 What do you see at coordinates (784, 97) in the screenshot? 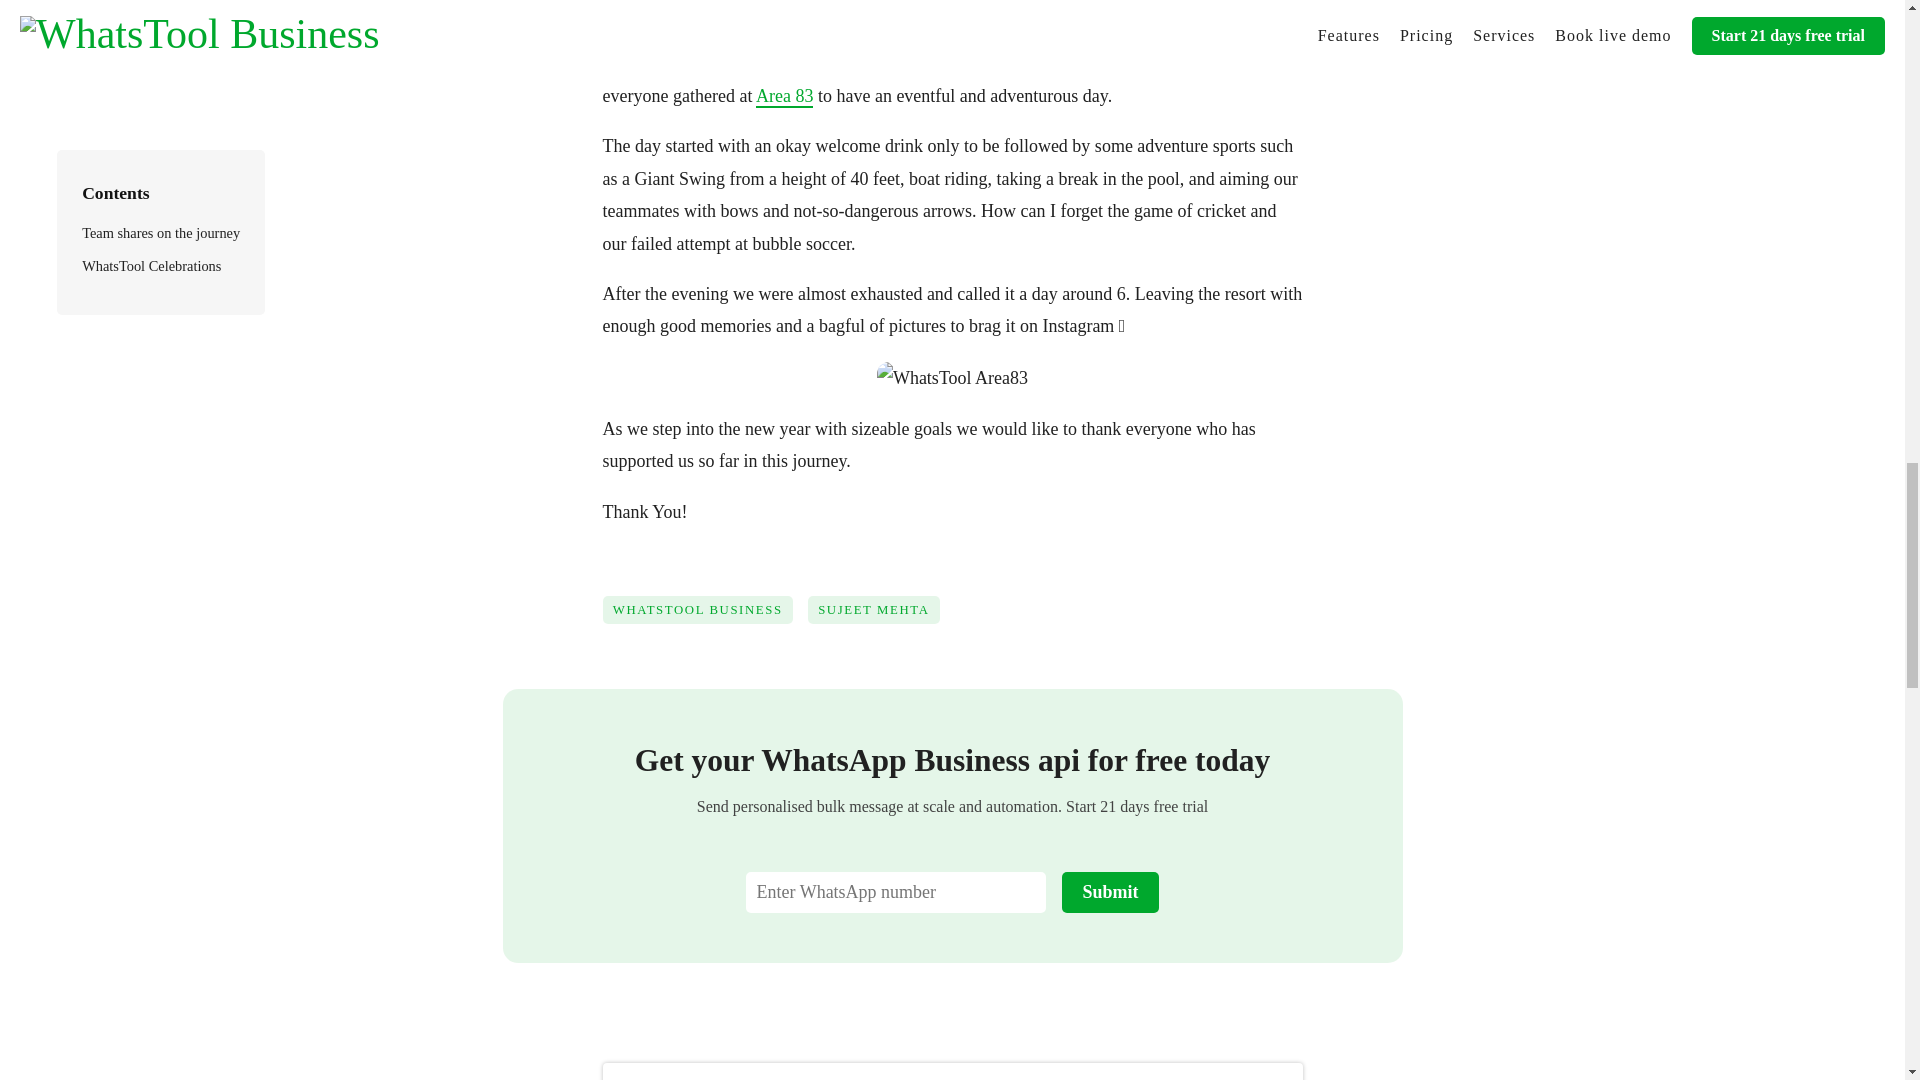
I see `Area 83` at bounding box center [784, 97].